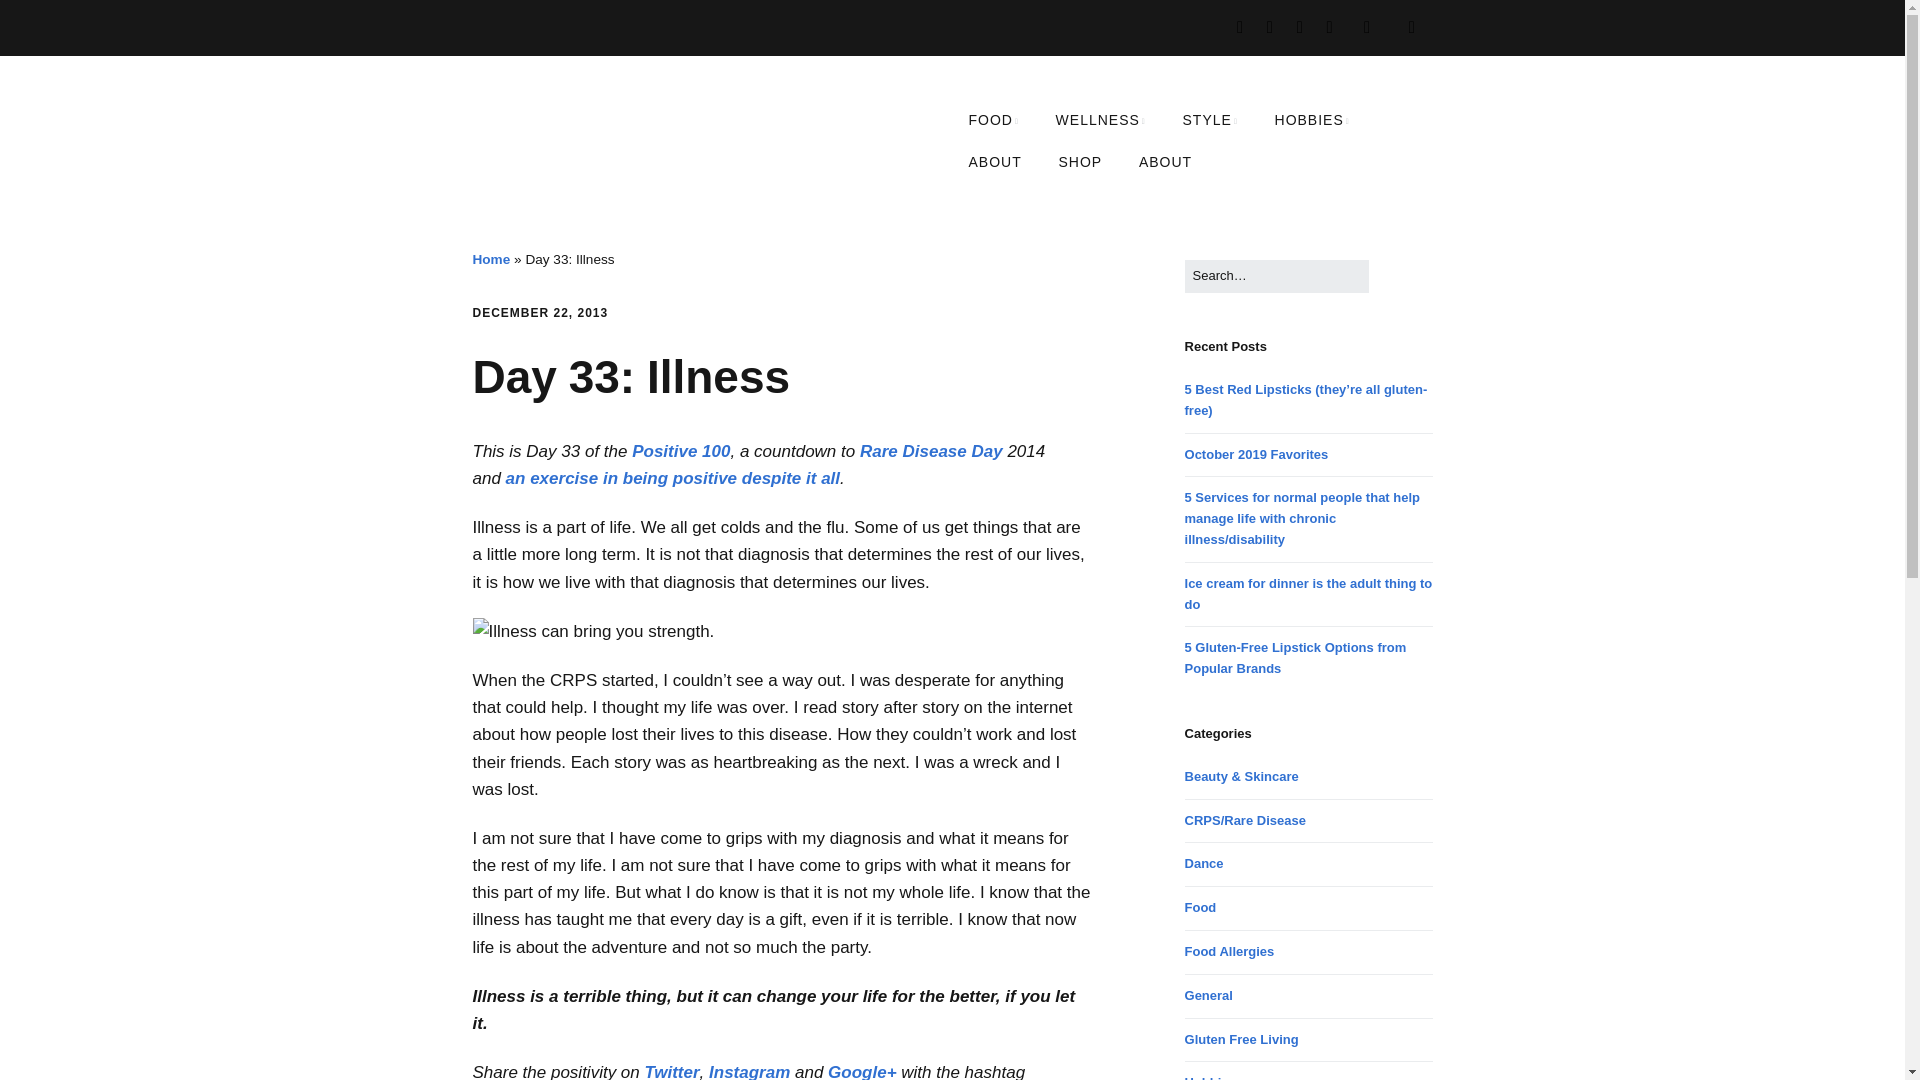 This screenshot has height=1080, width=1920. I want to click on WELLNESS, so click(1100, 120).